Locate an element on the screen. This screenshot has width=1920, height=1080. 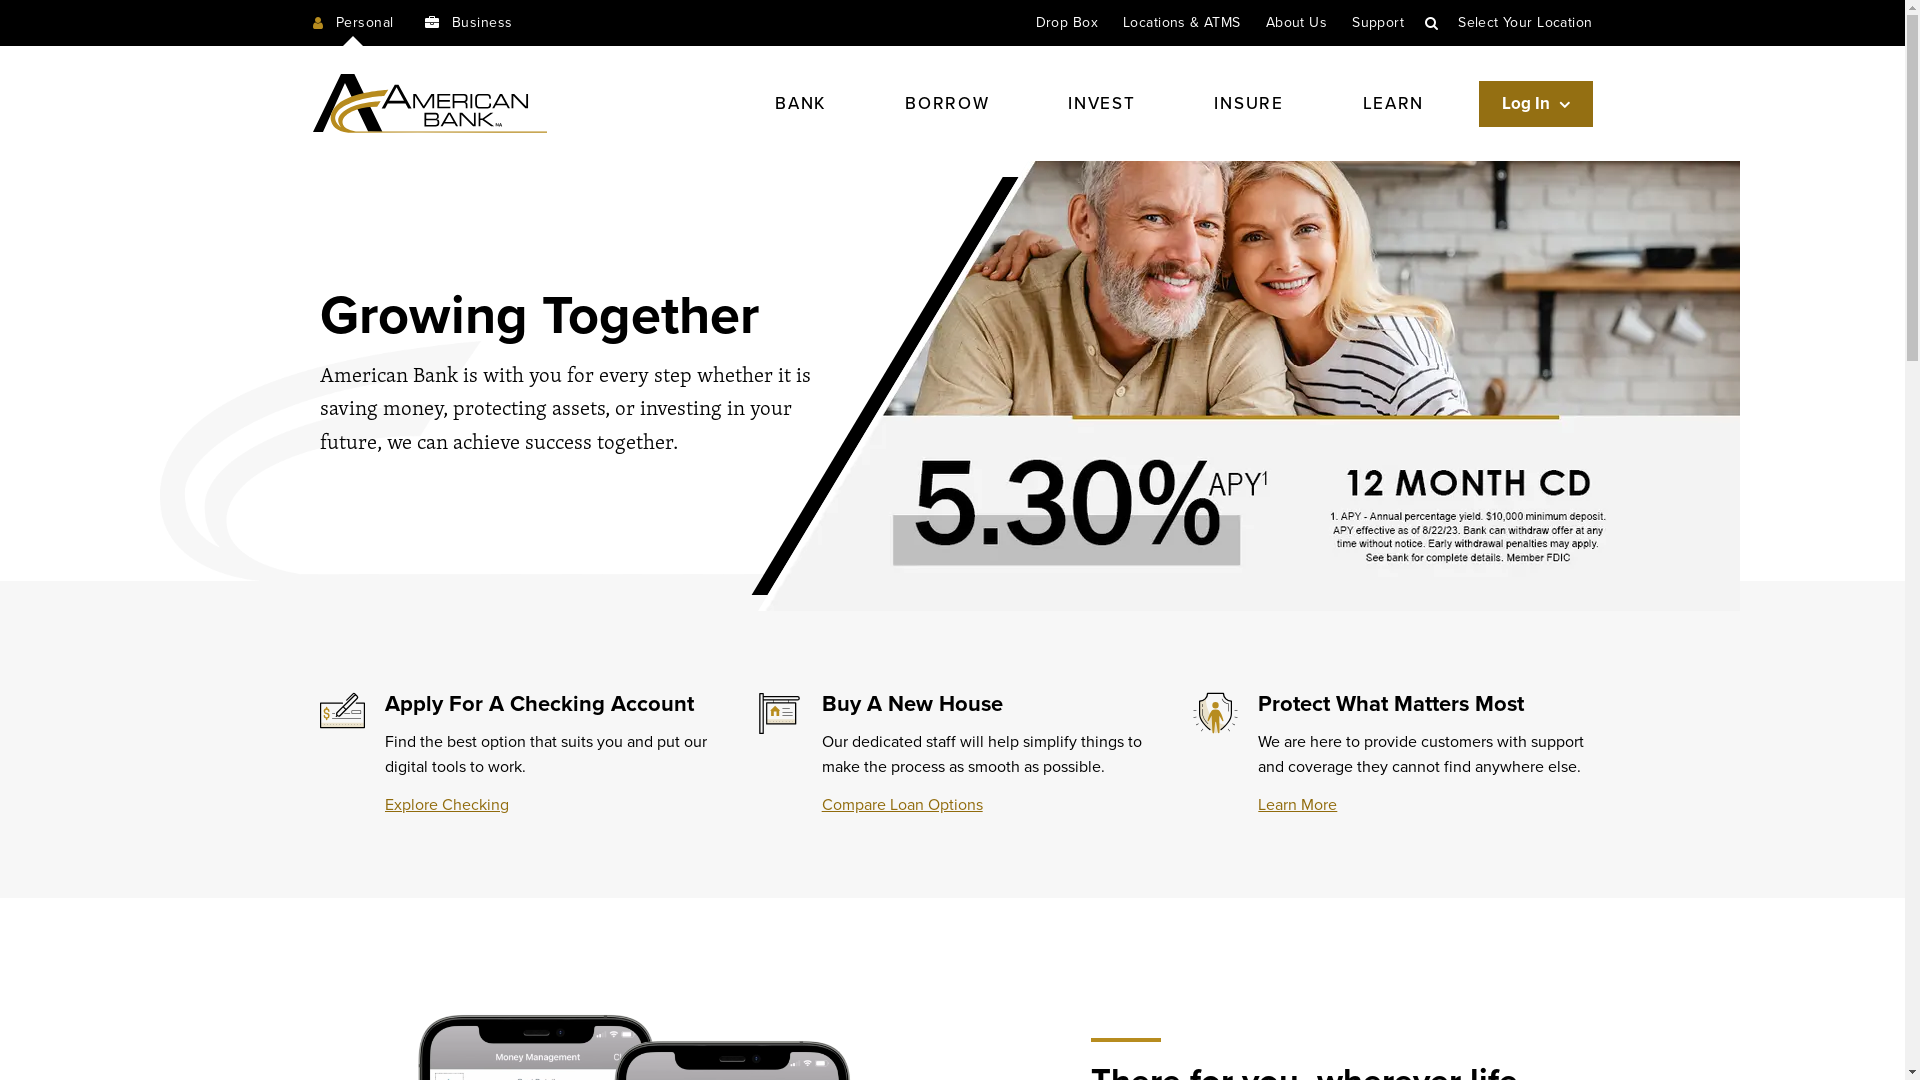
Drop Box is located at coordinates (1067, 22).